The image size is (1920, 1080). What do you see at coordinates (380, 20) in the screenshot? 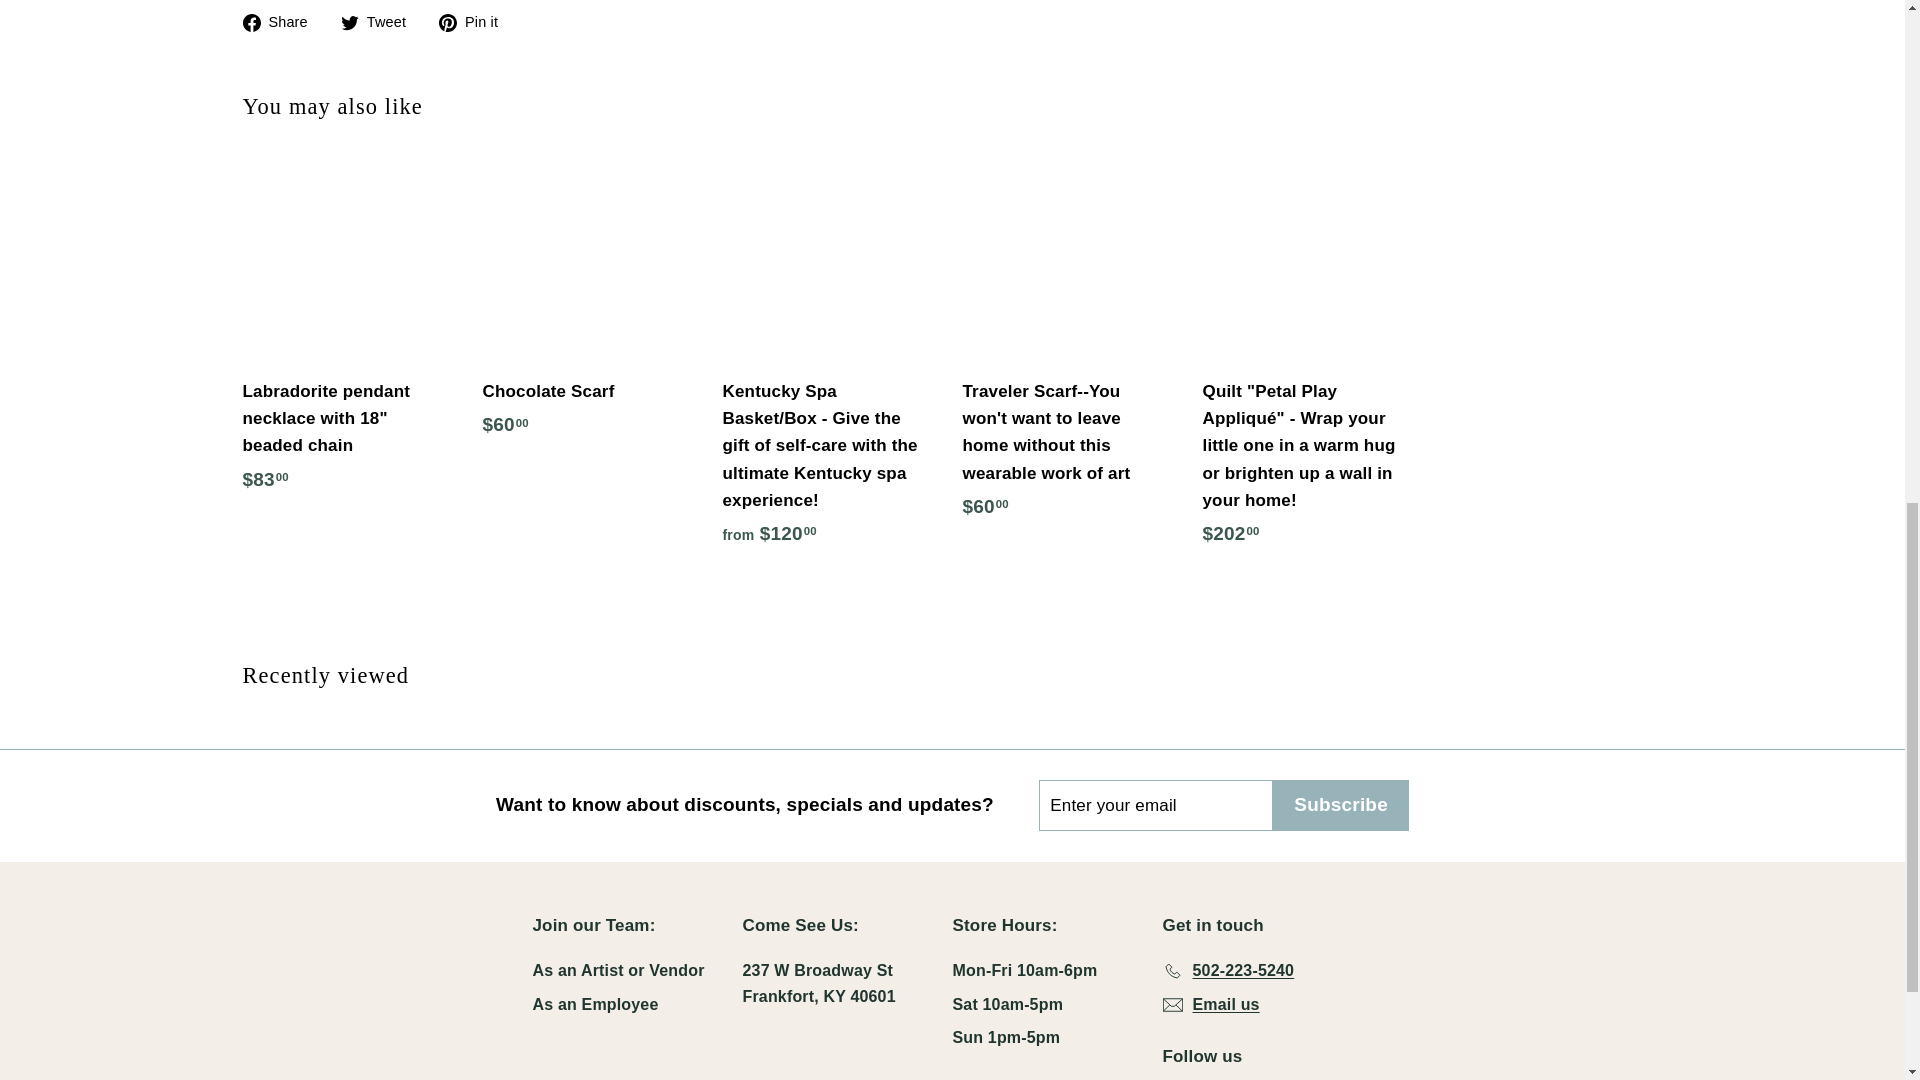
I see `Tweet on Twitter` at bounding box center [380, 20].